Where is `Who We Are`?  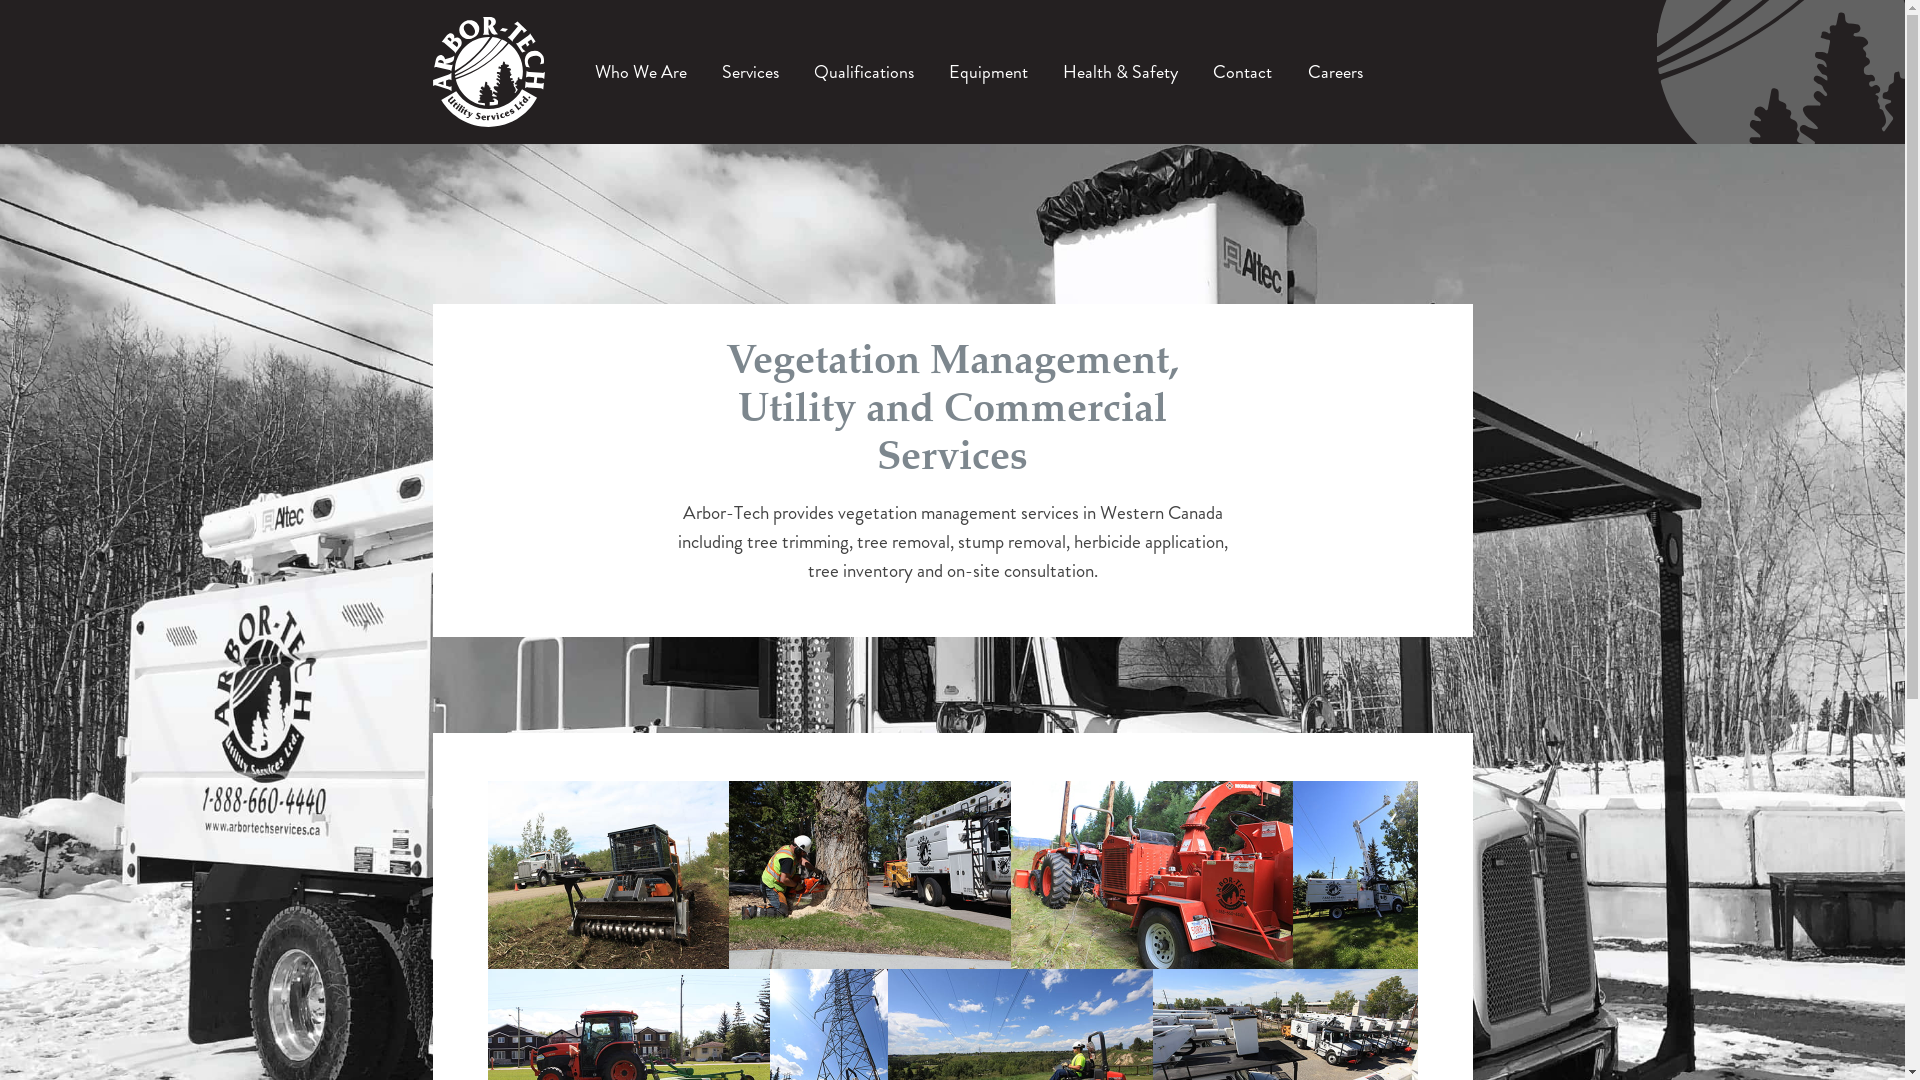
Who We Are is located at coordinates (640, 72).